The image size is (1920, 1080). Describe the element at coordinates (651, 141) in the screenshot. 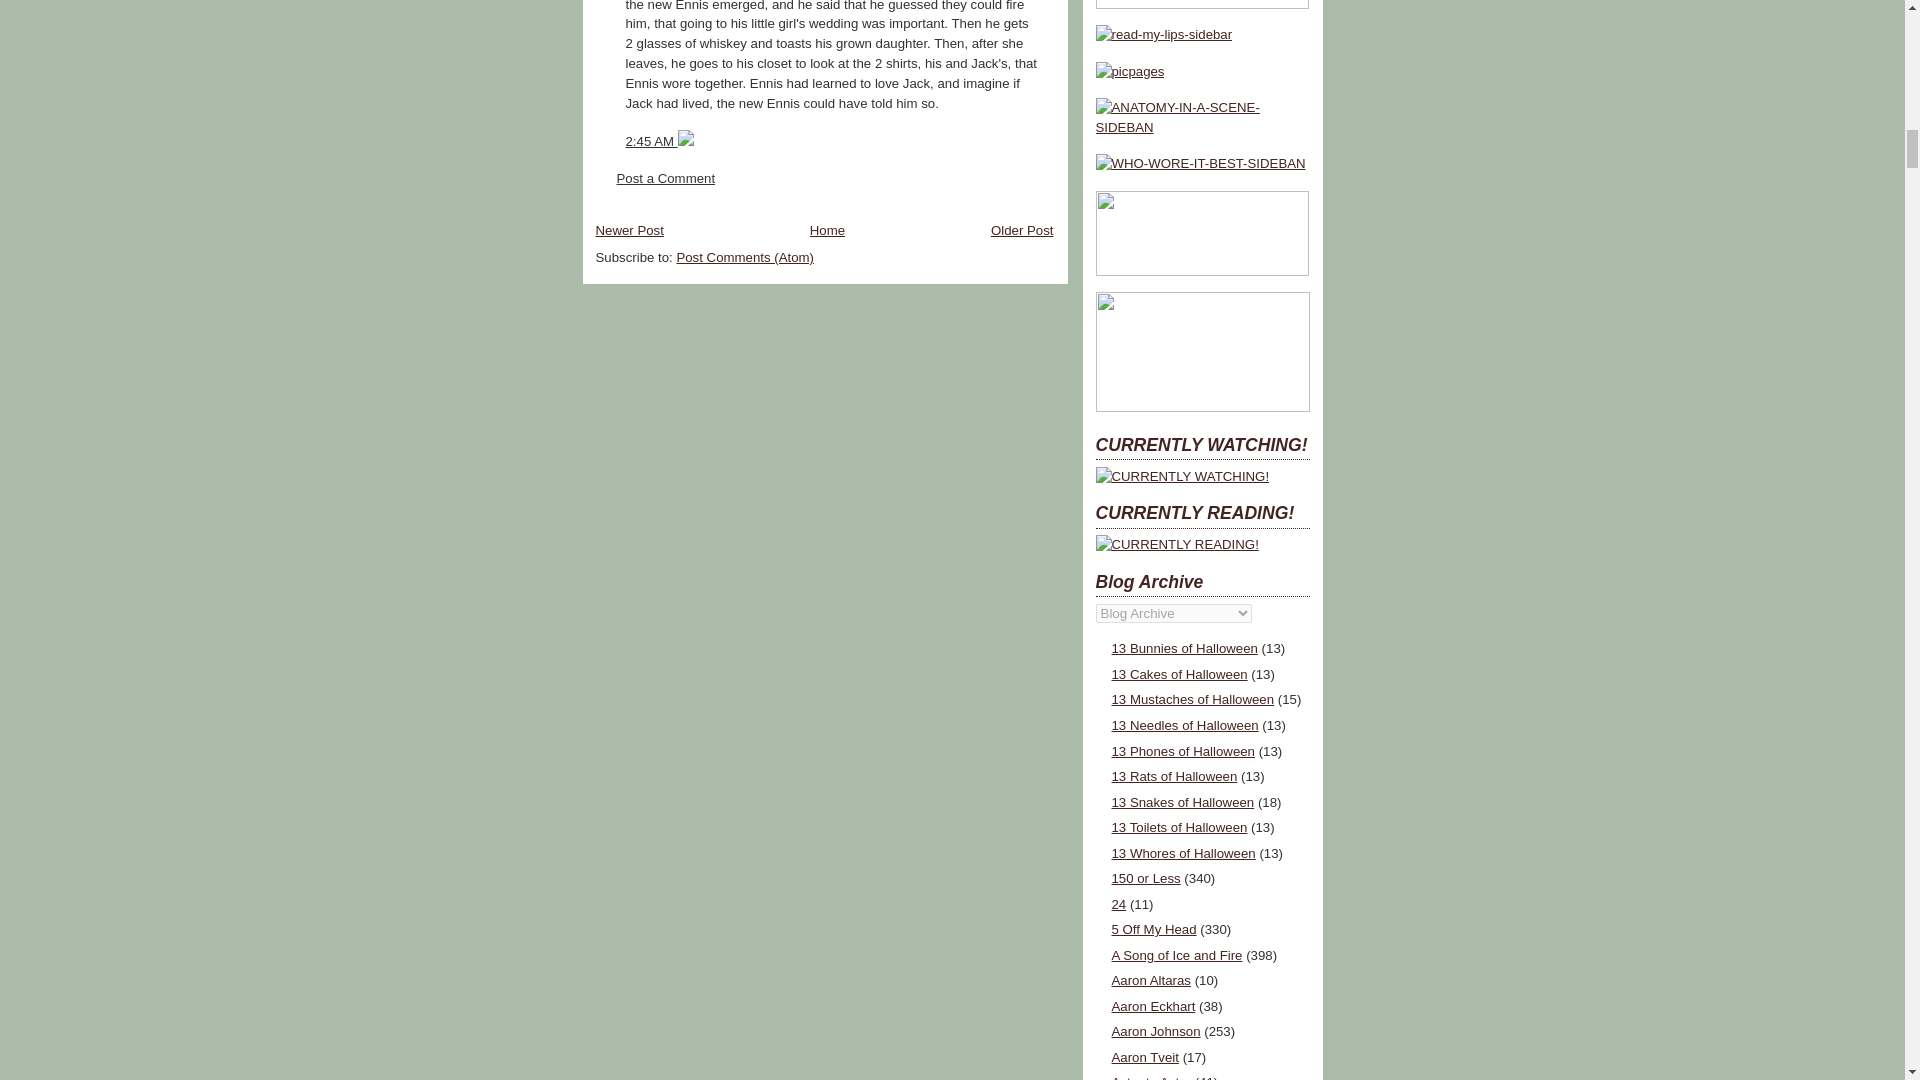

I see `comment permalink` at that location.